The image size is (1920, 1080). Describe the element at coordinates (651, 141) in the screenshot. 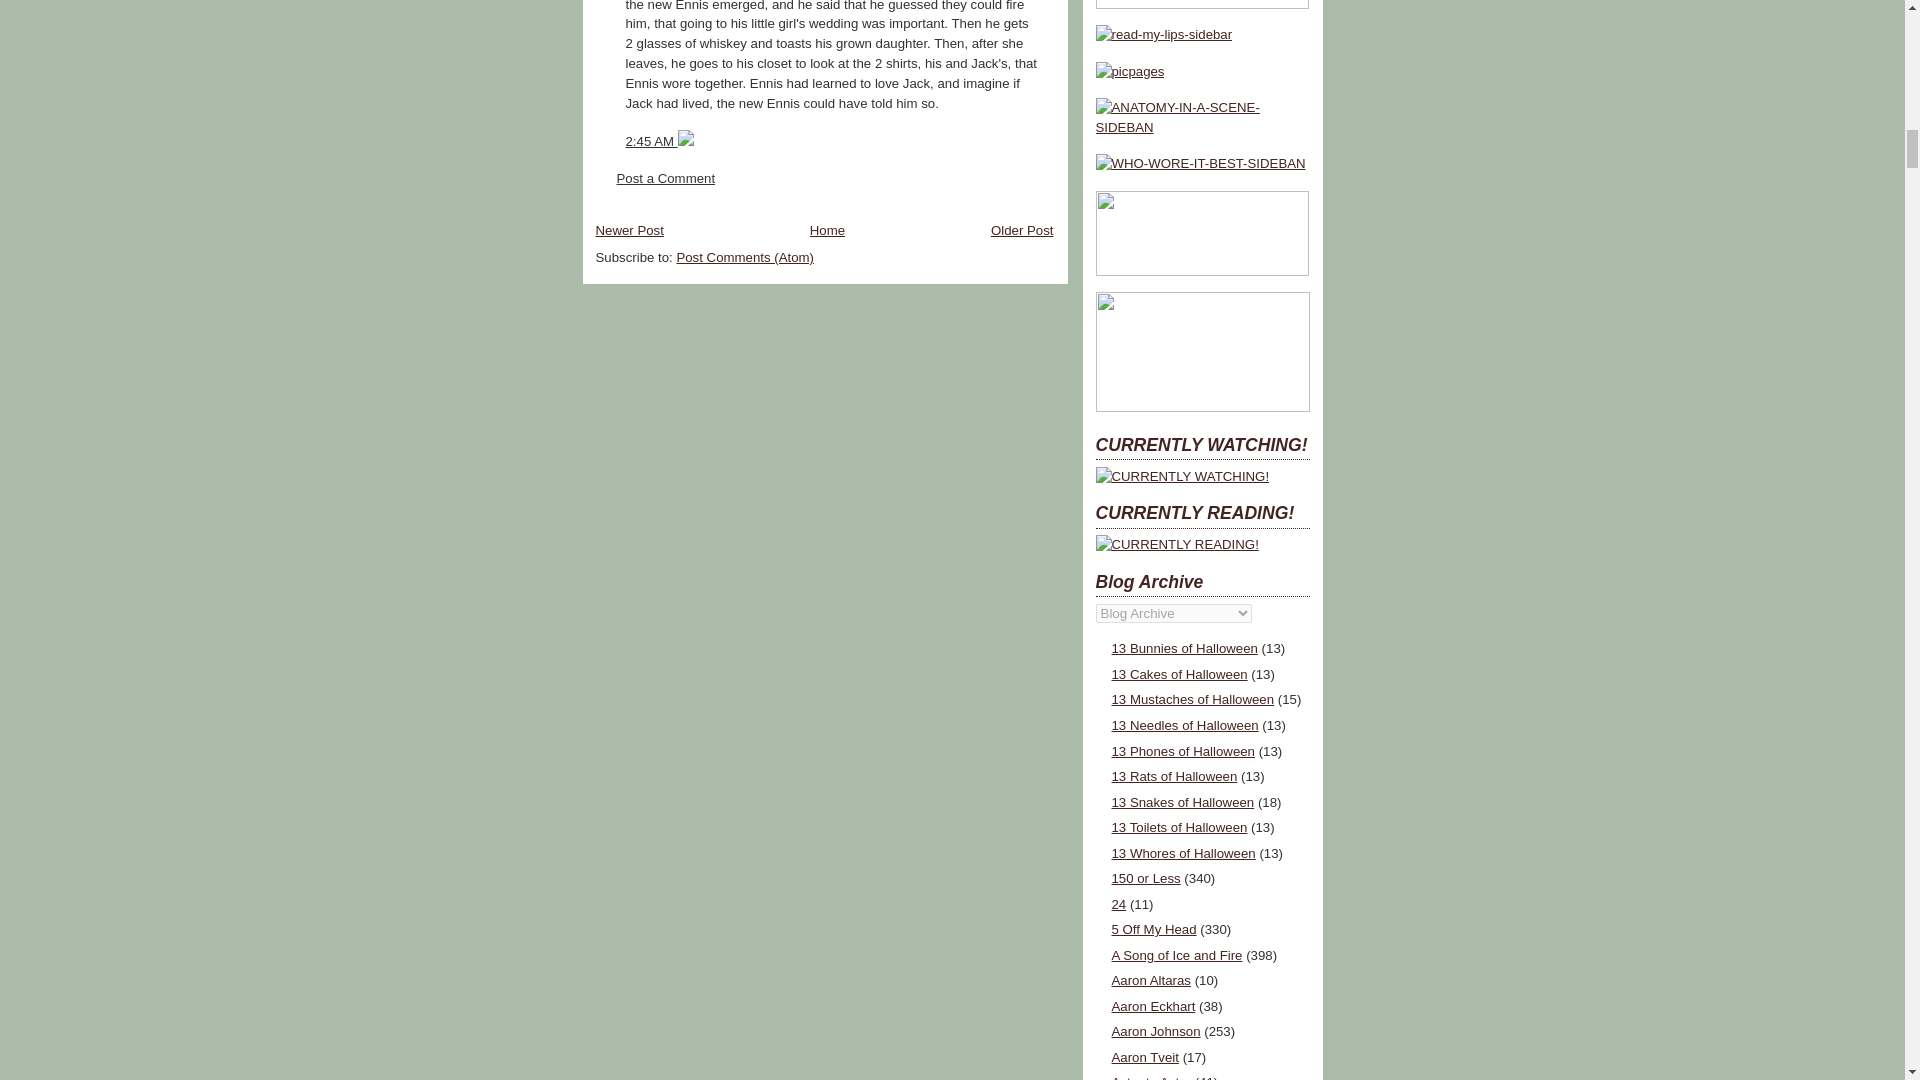

I see `comment permalink` at that location.